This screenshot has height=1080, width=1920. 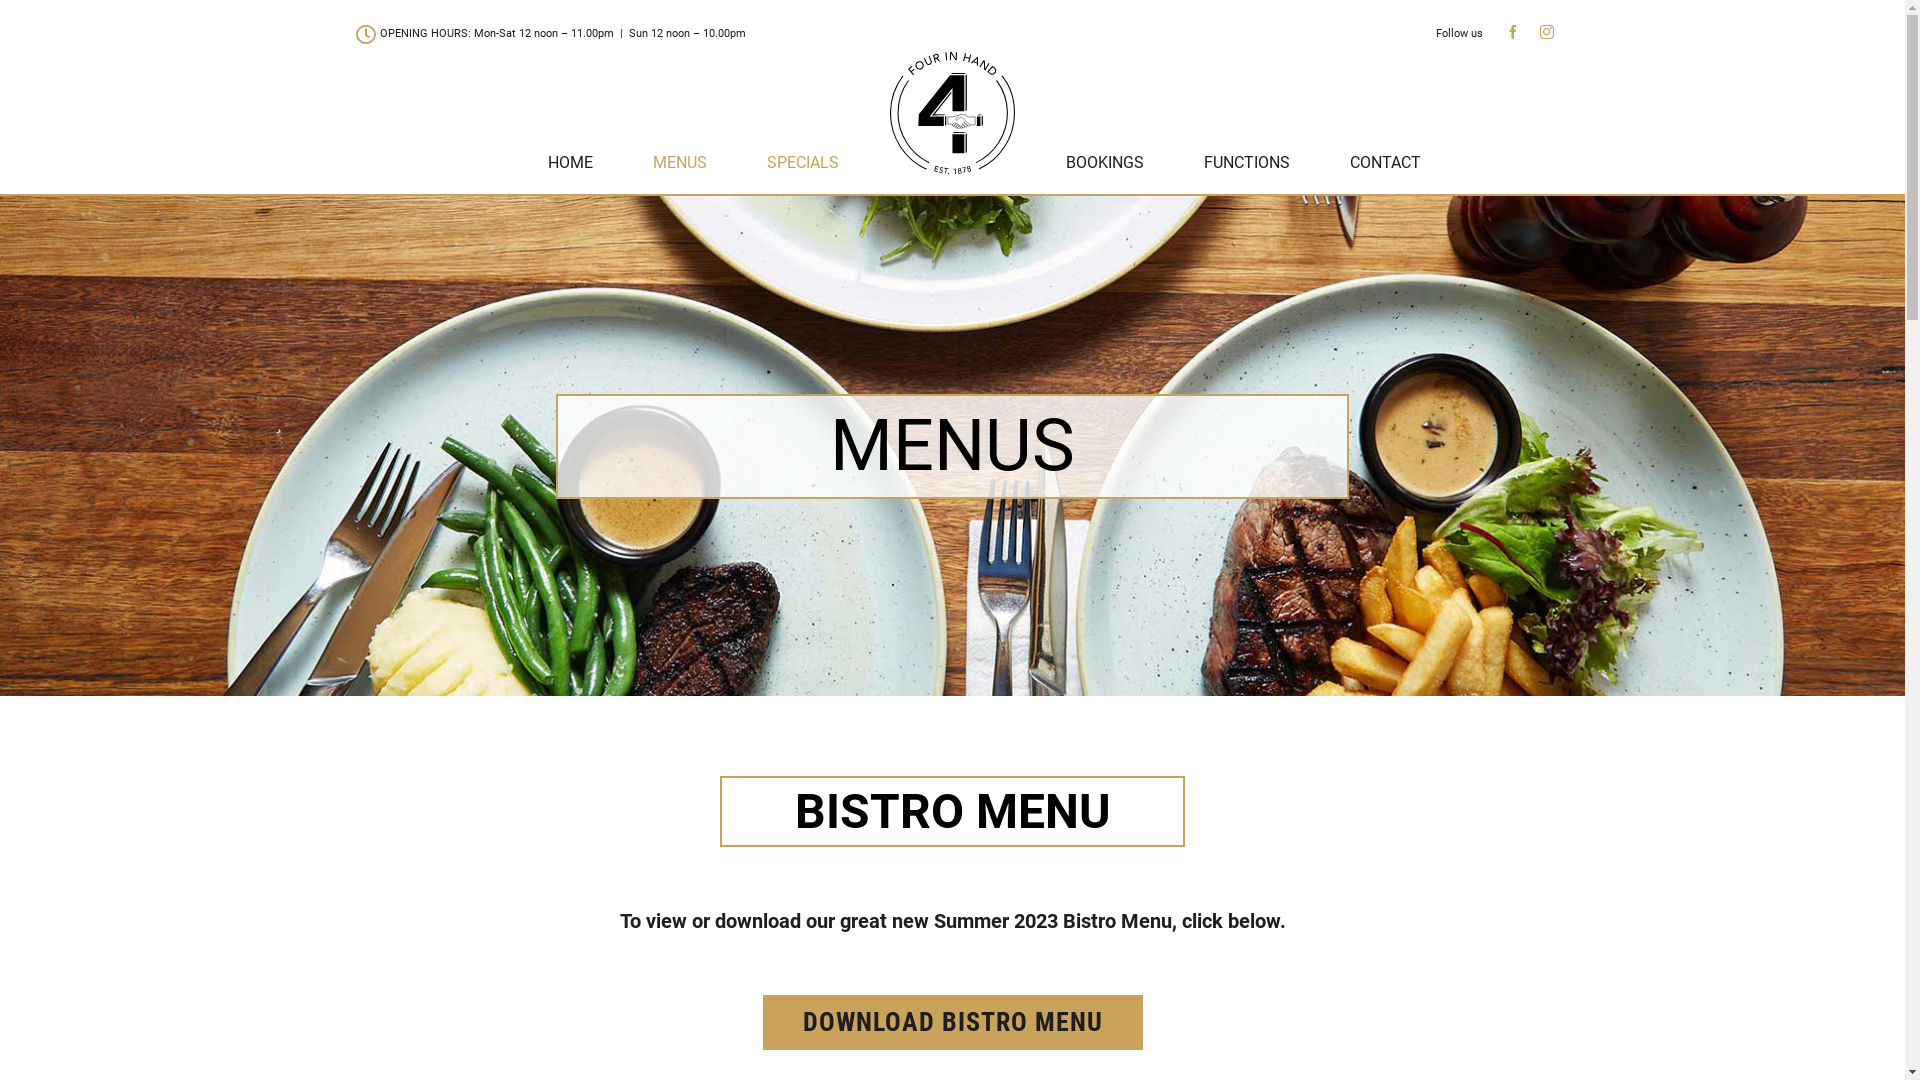 What do you see at coordinates (952, 1022) in the screenshot?
I see `DOWNLOAD BISTRO MENU` at bounding box center [952, 1022].